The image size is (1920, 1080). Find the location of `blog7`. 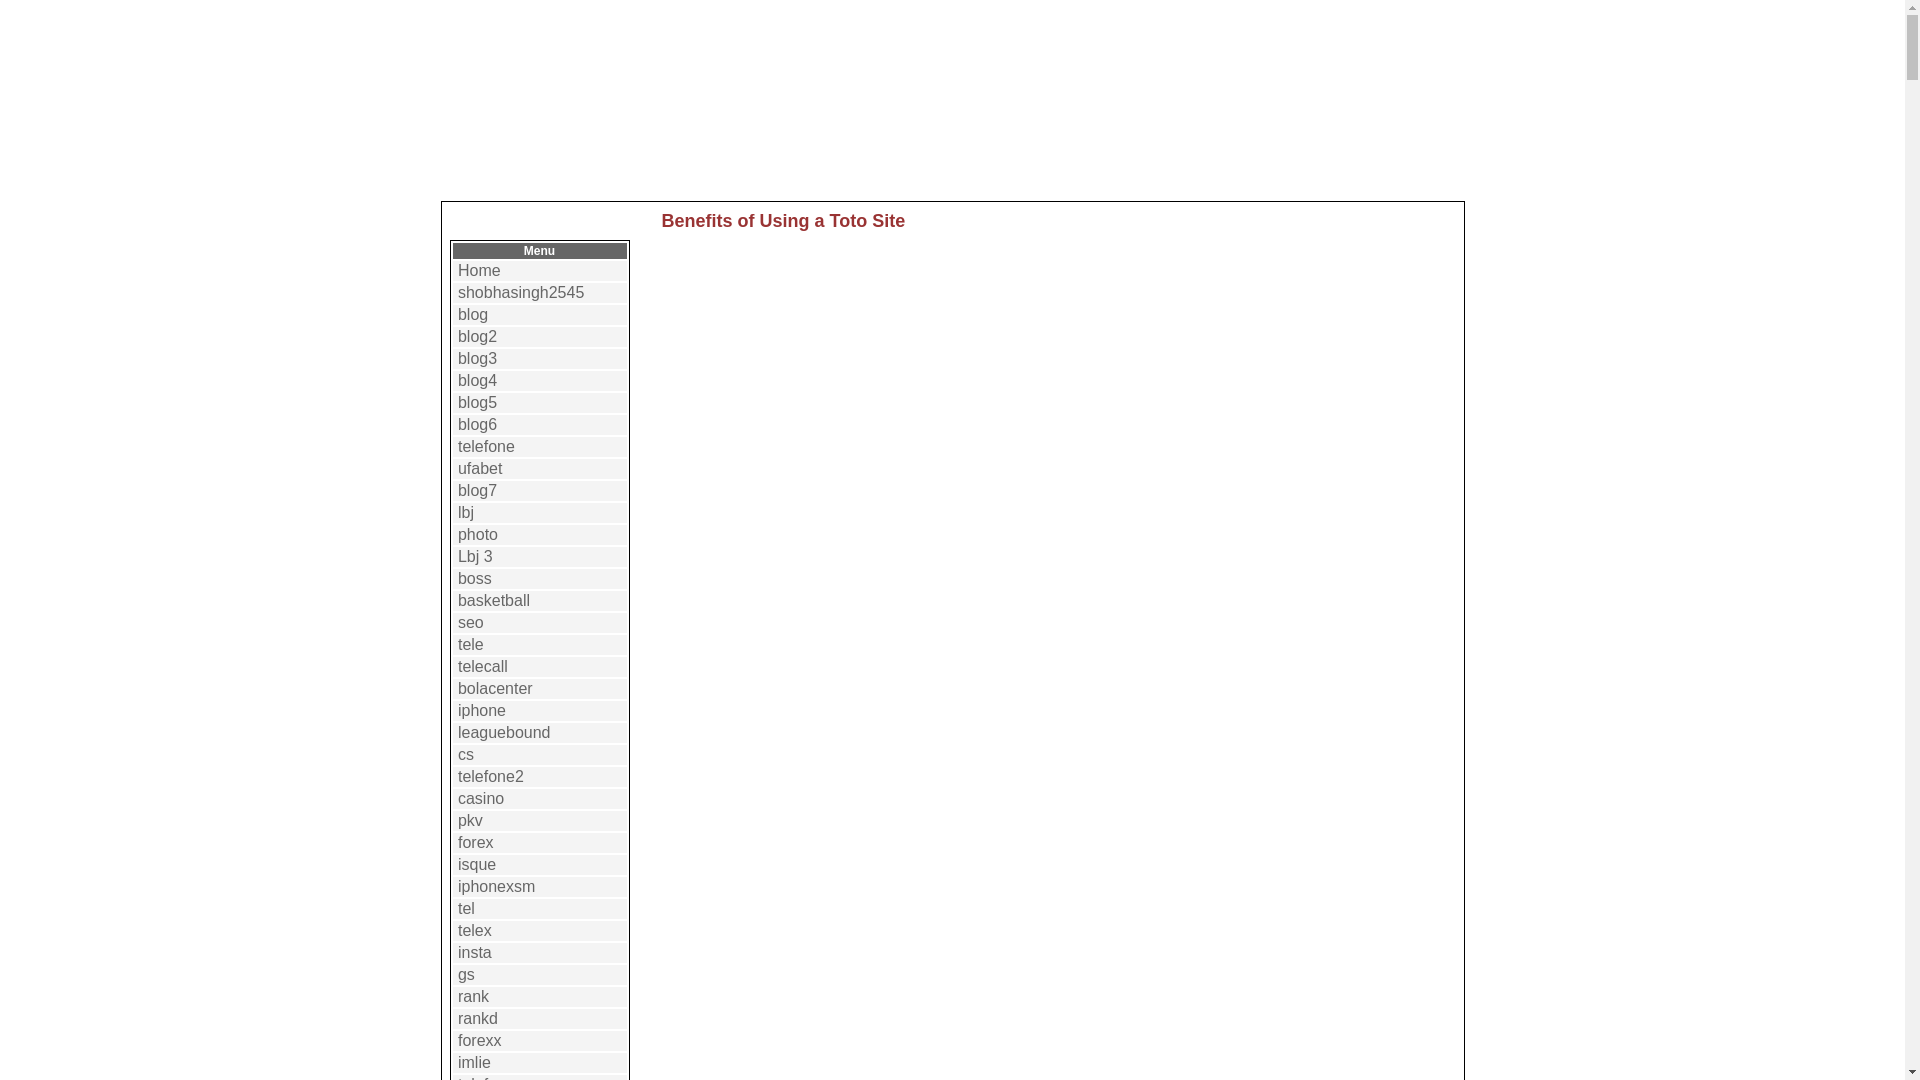

blog7 is located at coordinates (478, 490).